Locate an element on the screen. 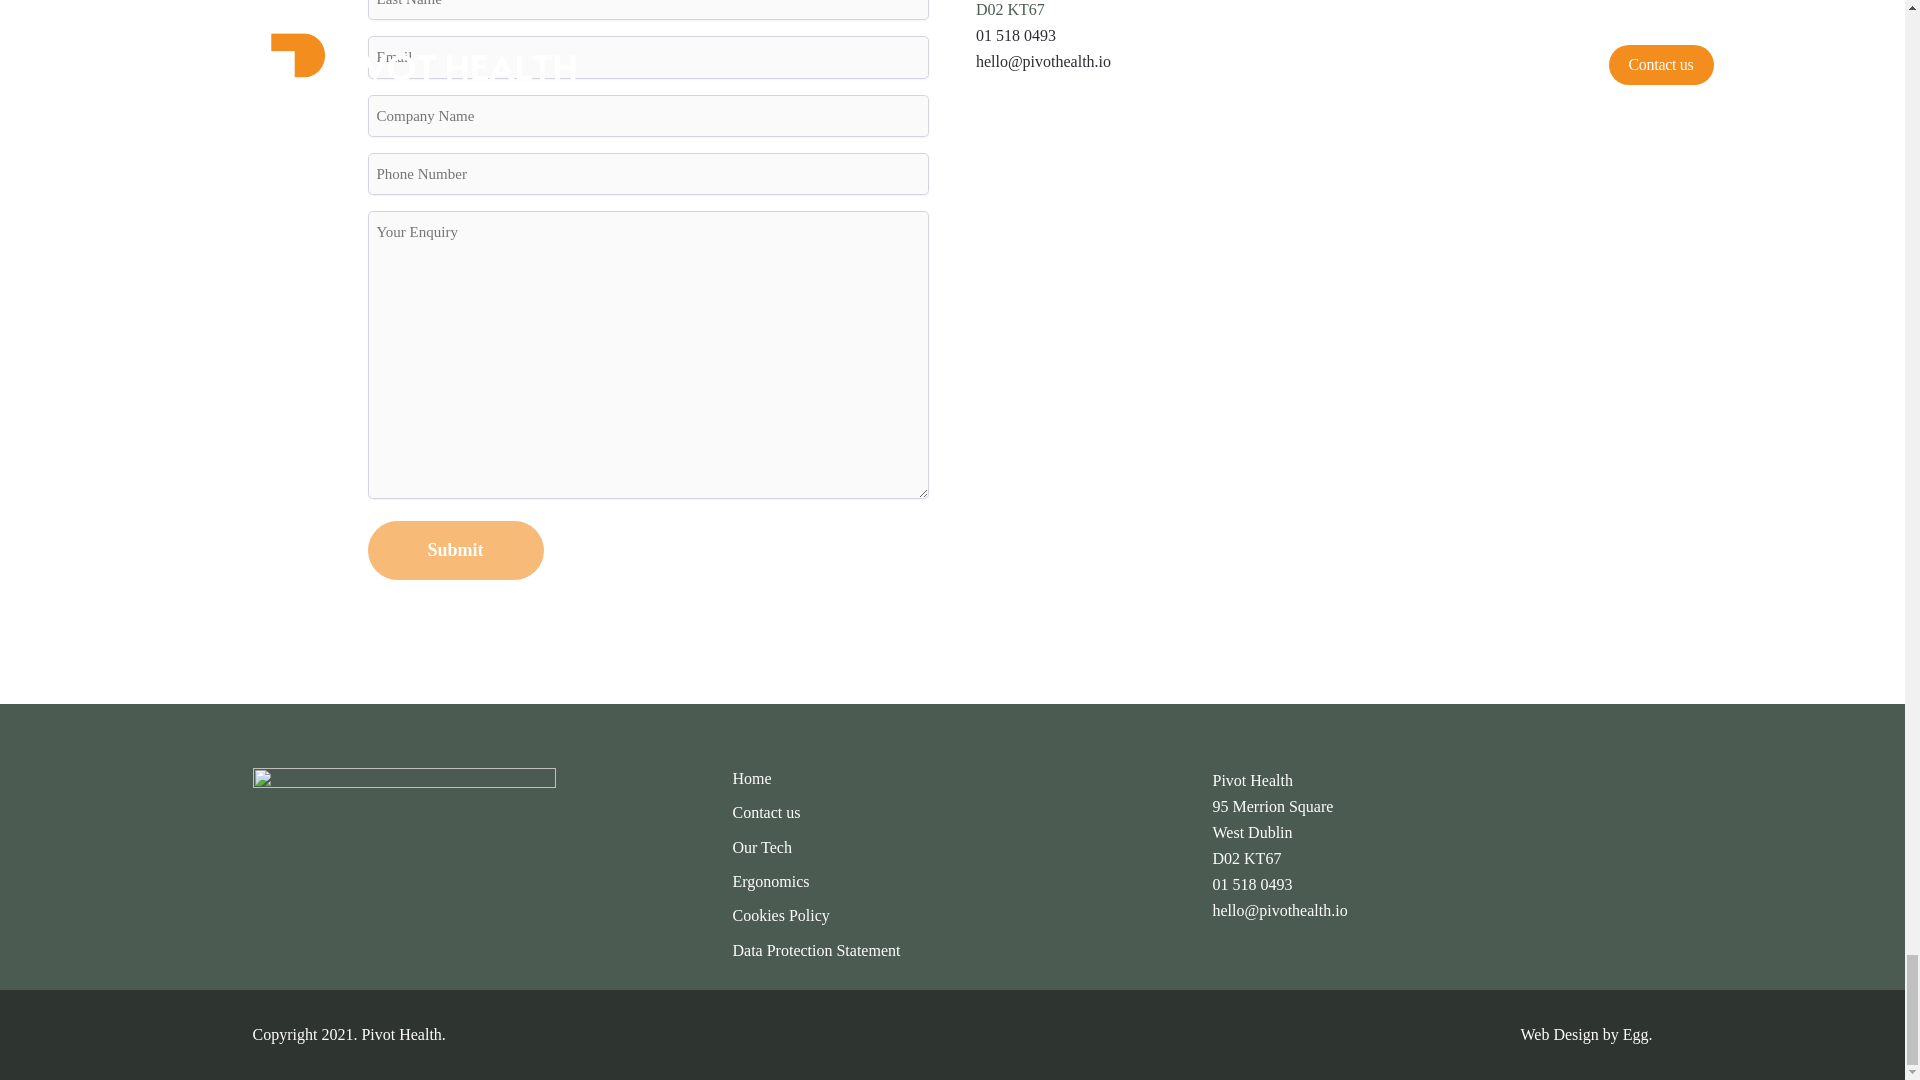 The width and height of the screenshot is (1920, 1080). 01 518 0493 is located at coordinates (1016, 36).